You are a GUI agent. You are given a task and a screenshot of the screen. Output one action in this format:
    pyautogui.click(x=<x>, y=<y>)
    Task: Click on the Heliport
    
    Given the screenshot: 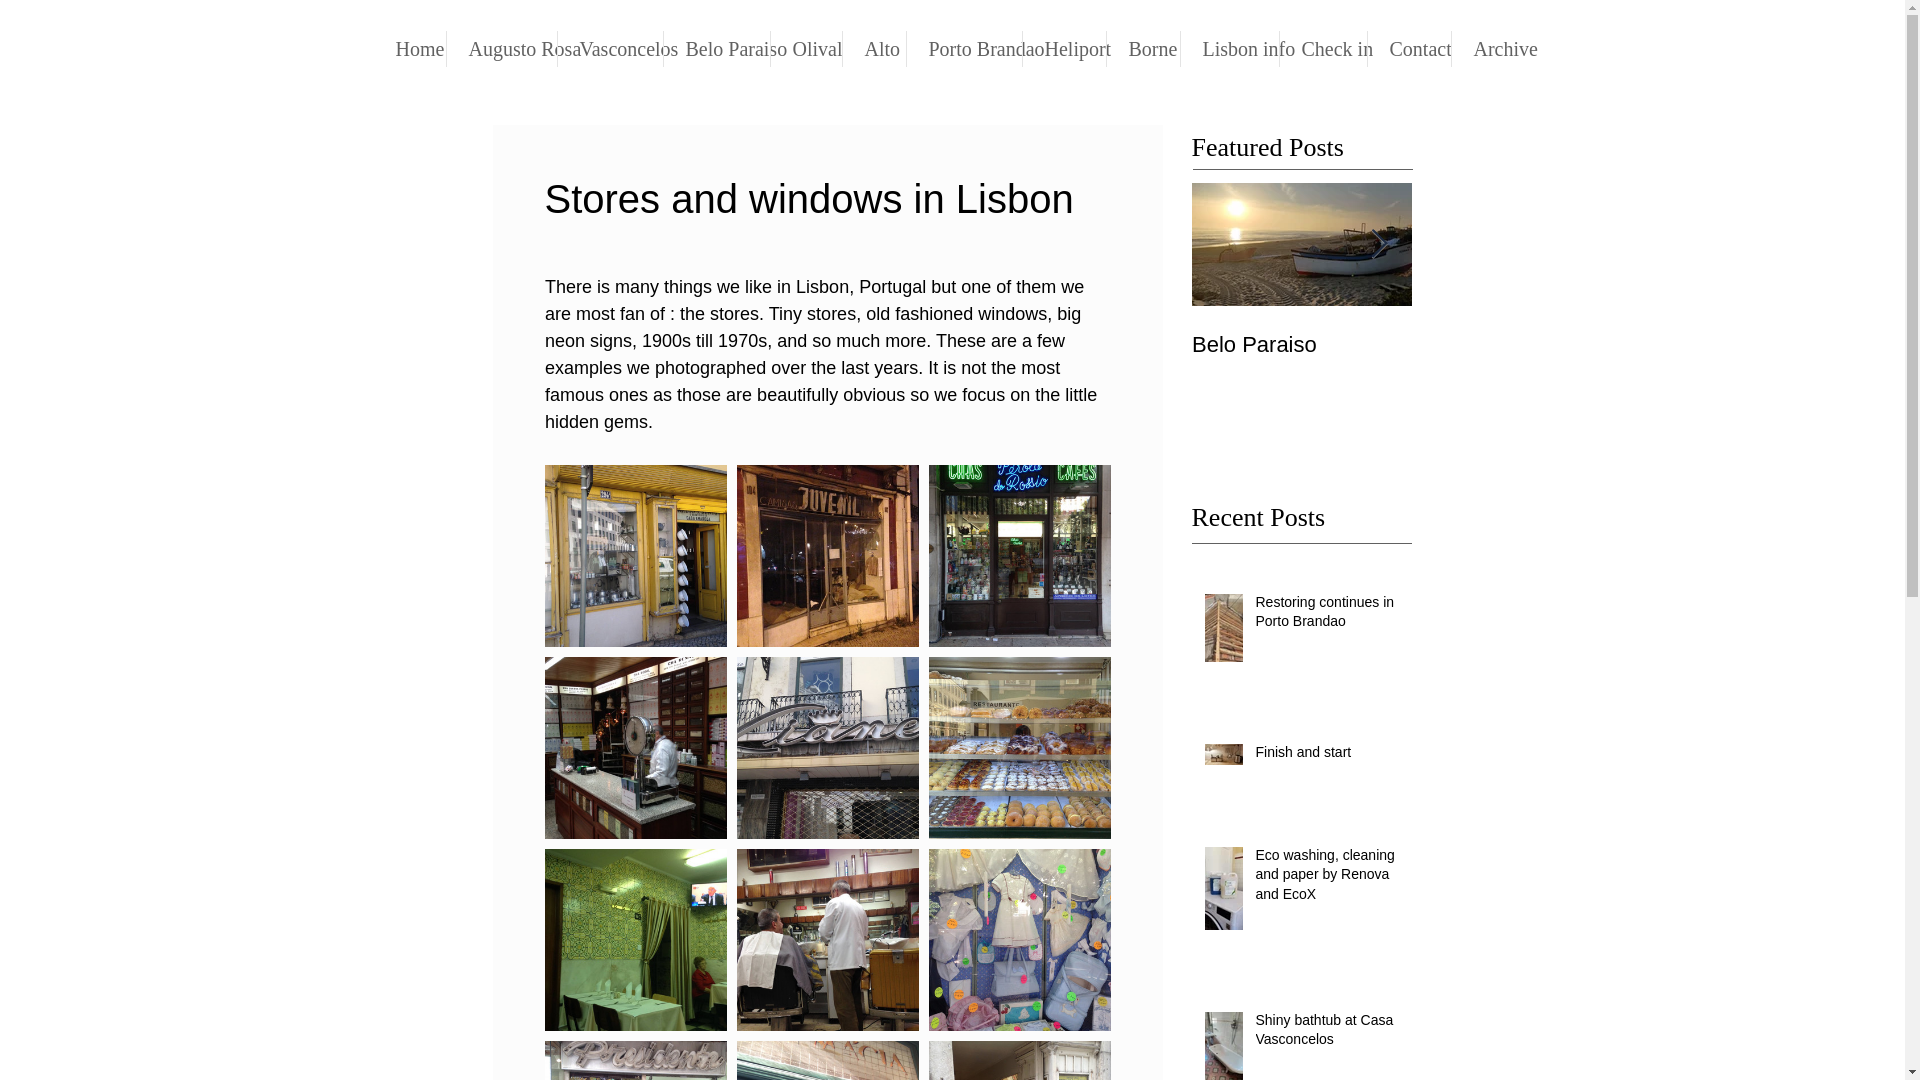 What is the action you would take?
    pyautogui.click(x=1302, y=324)
    